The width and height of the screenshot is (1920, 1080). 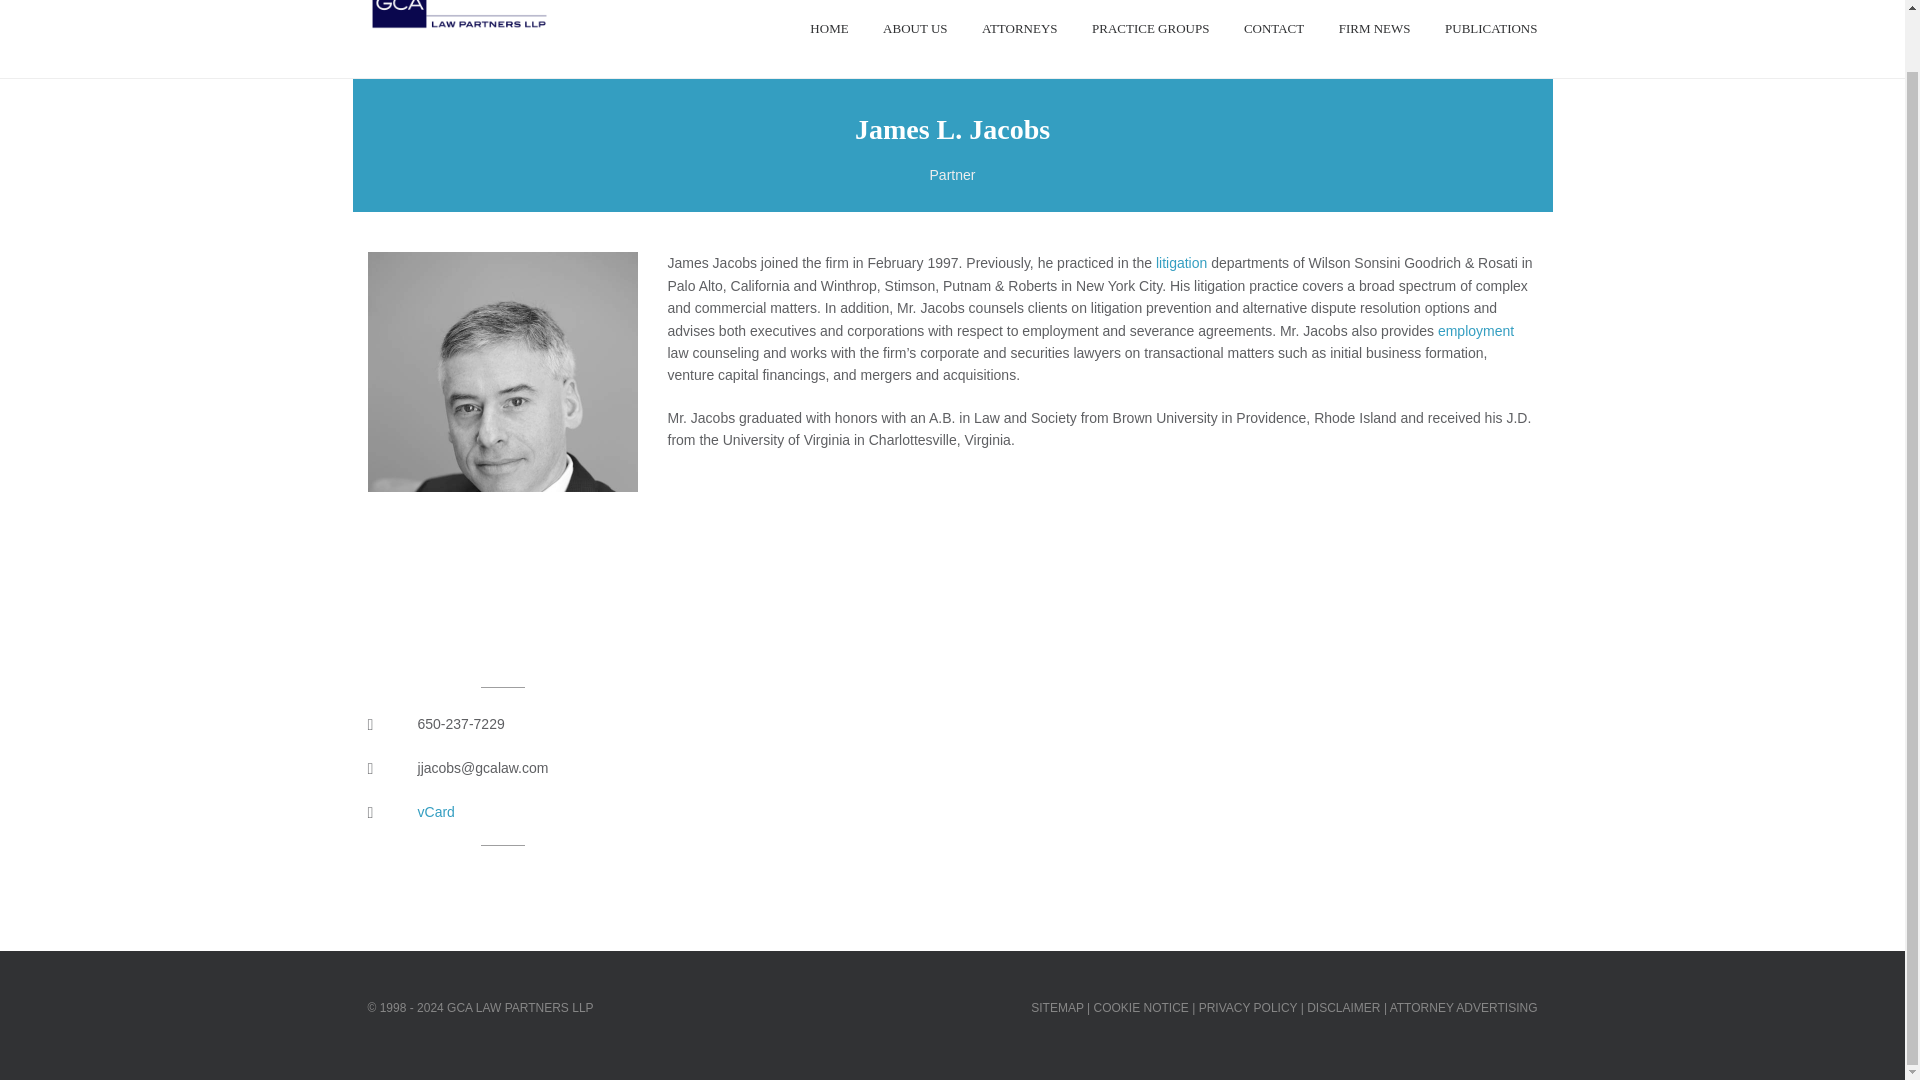 I want to click on PUBLICATIONS, so click(x=1491, y=39).